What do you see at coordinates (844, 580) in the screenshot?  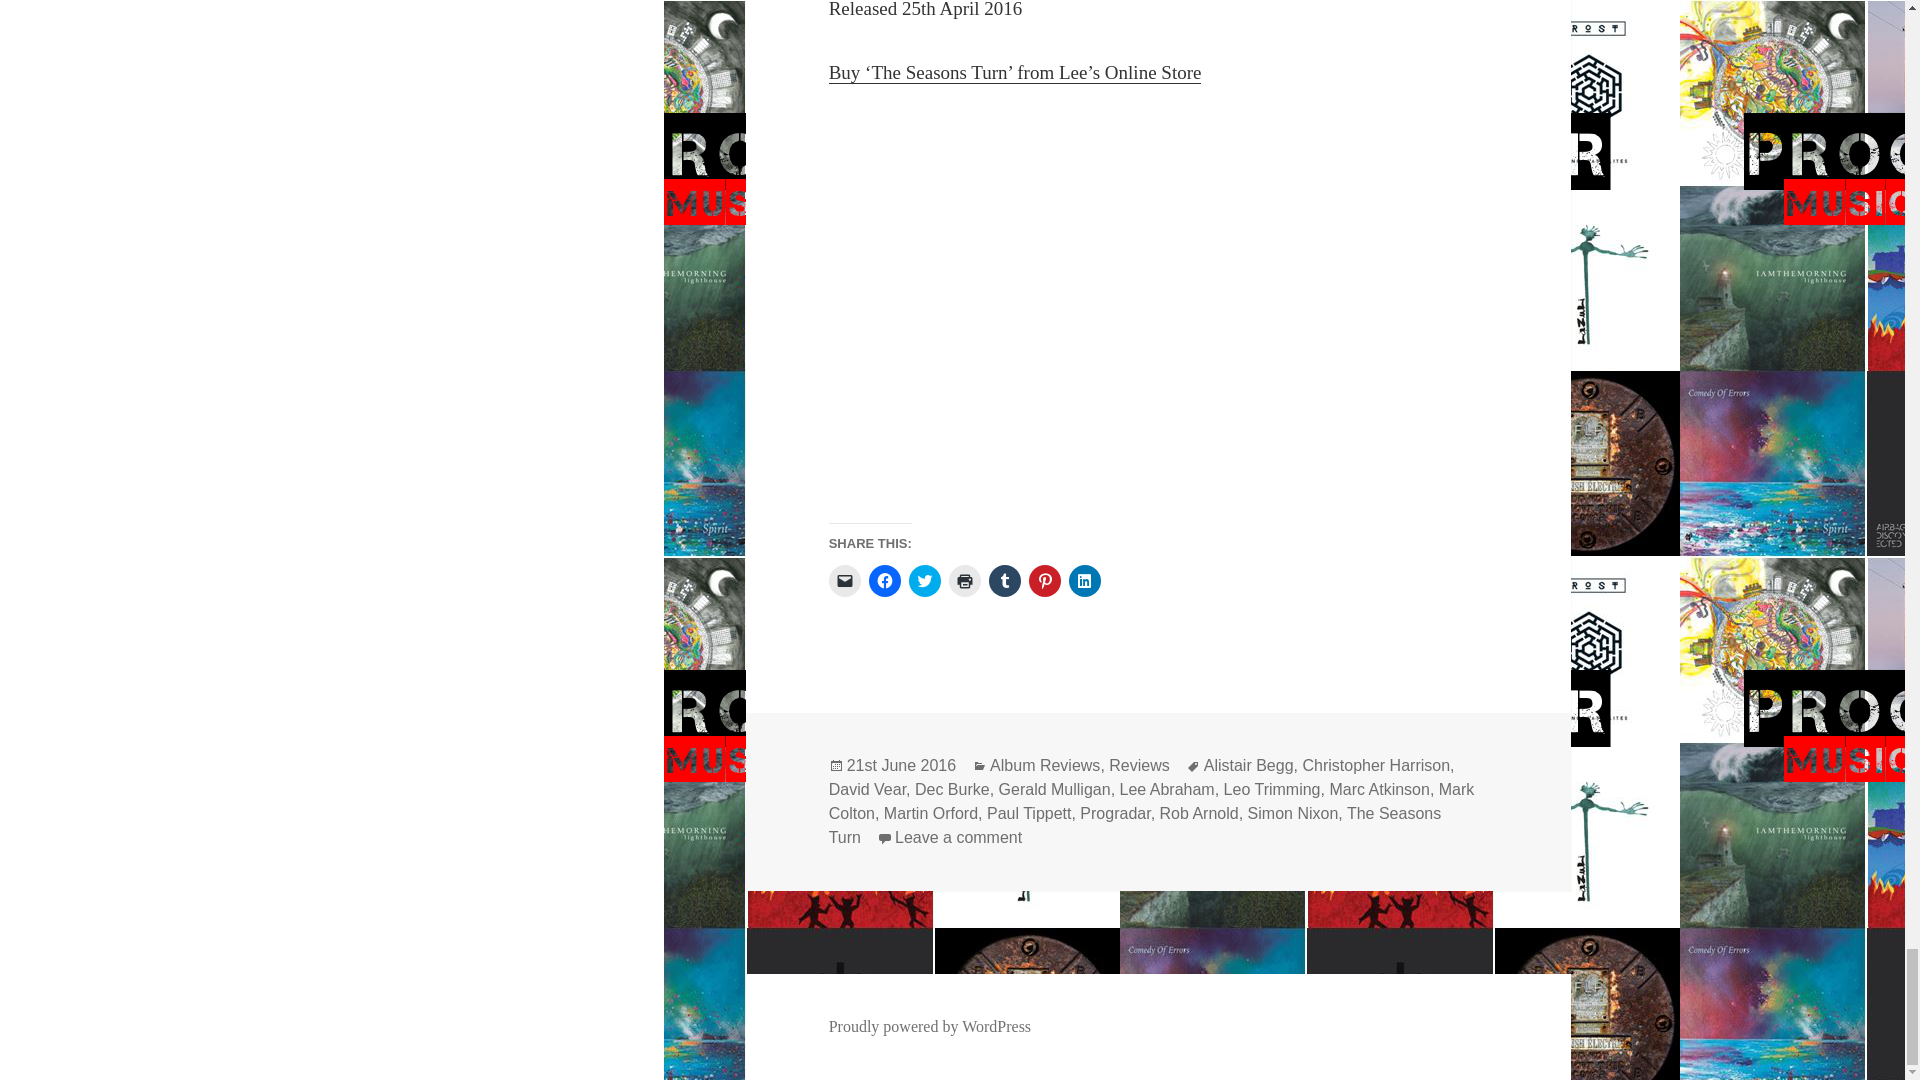 I see `Click to email a link to a friend` at bounding box center [844, 580].